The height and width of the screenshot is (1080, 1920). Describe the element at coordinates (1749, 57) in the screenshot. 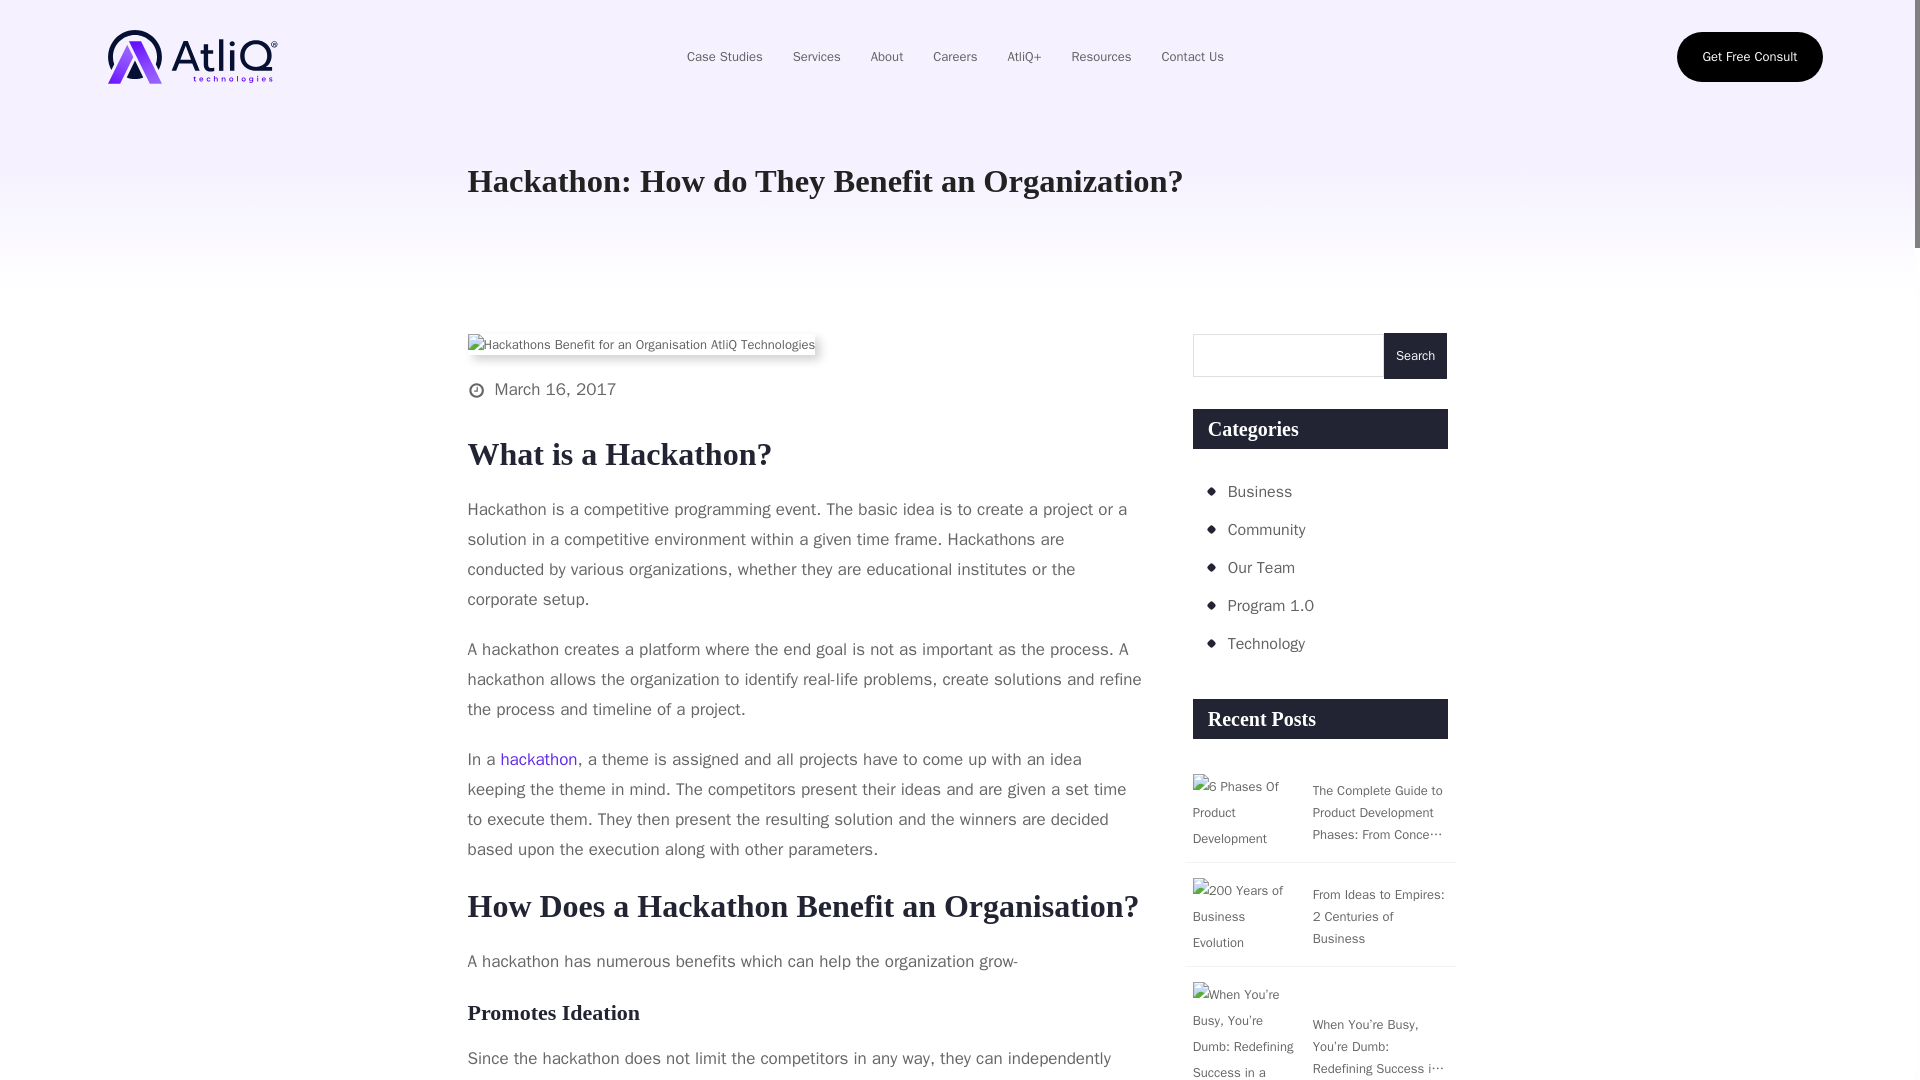

I see `Get Free Consult` at that location.